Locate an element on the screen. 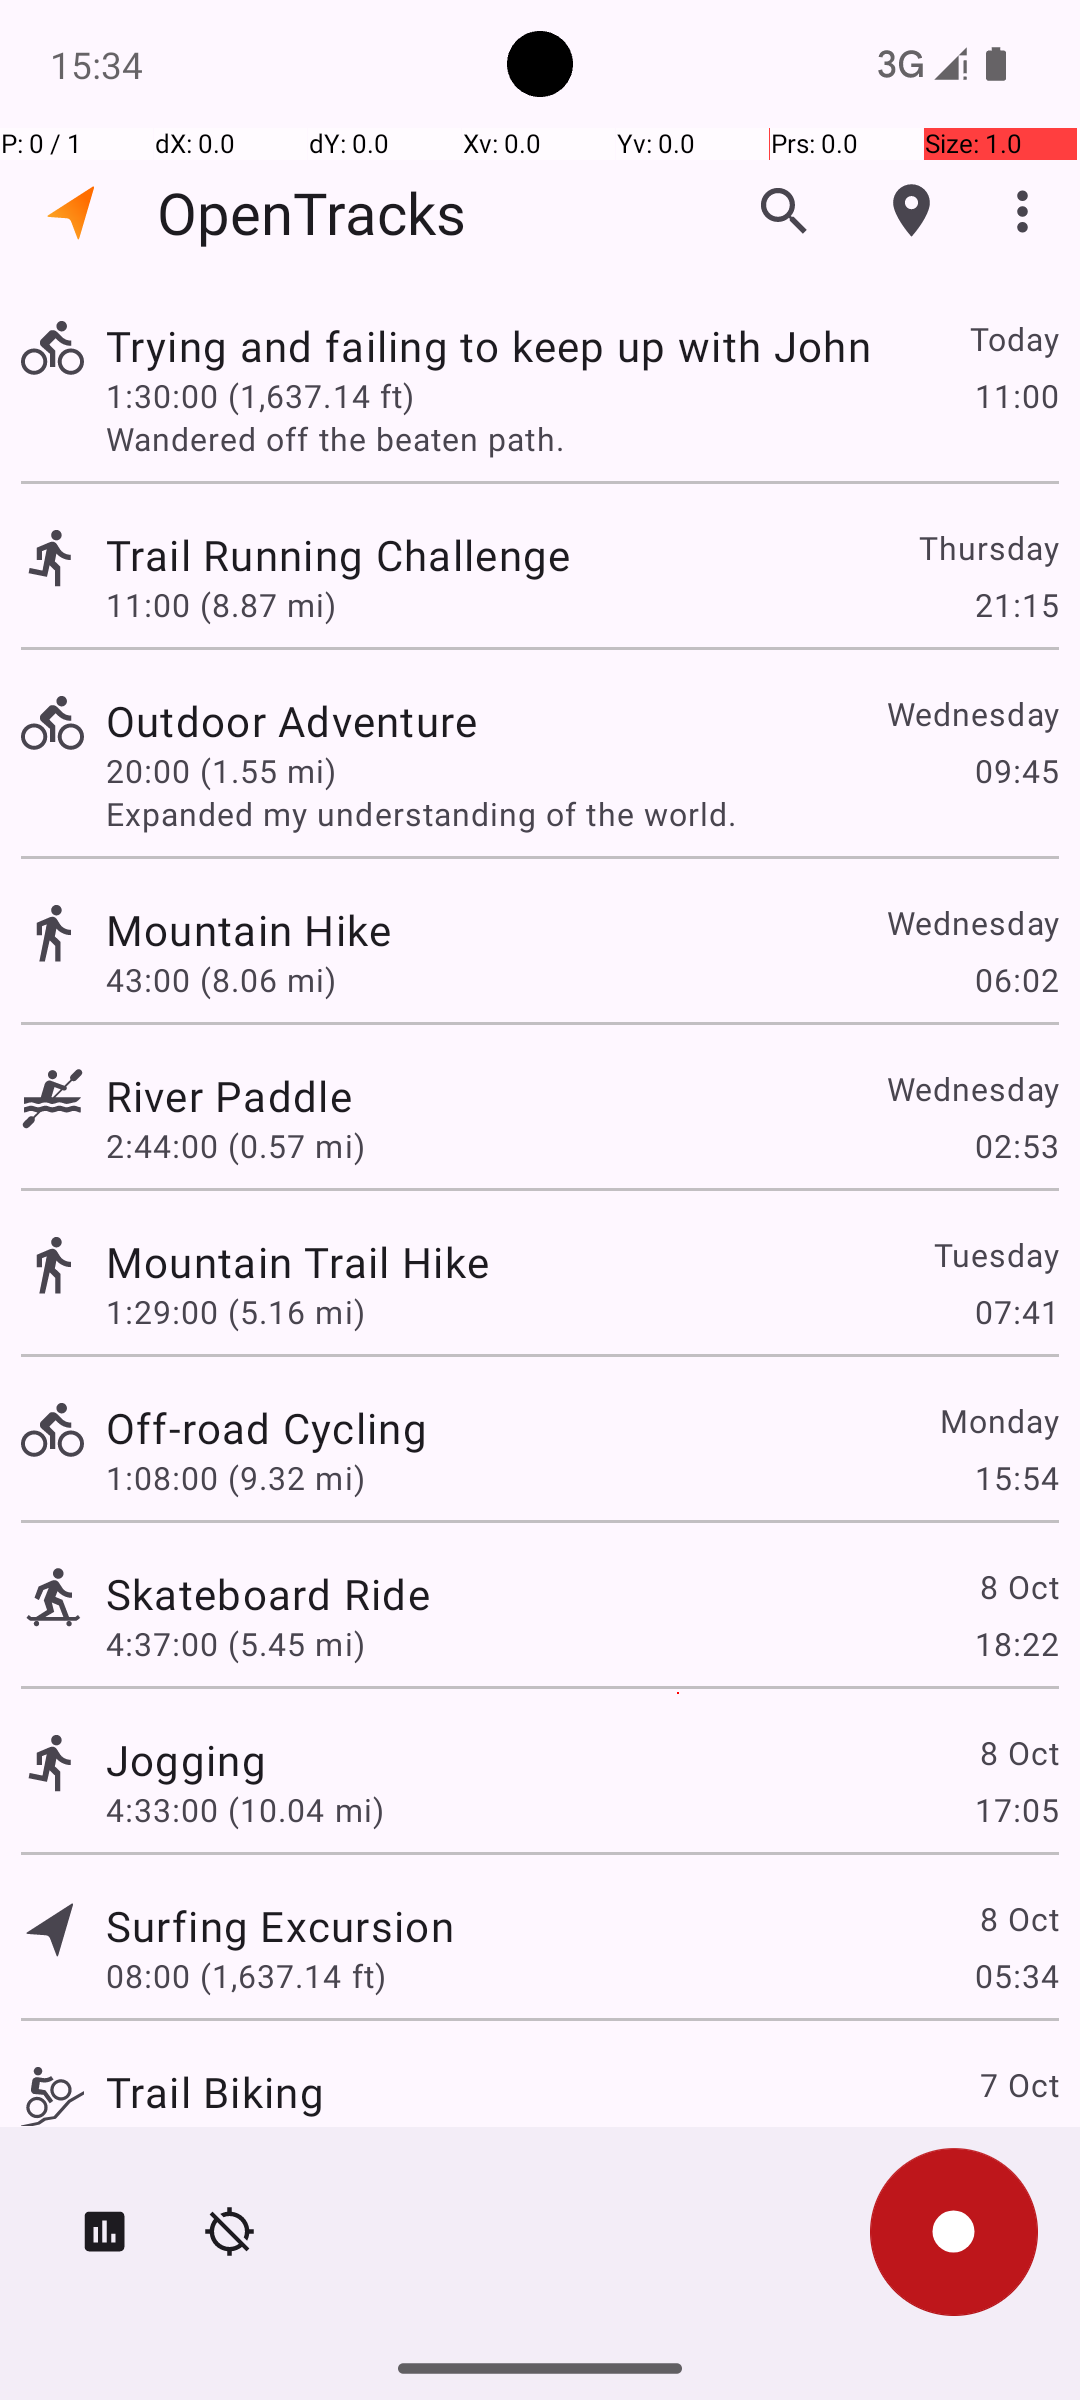 The width and height of the screenshot is (1080, 2400). Trail Biking is located at coordinates (215, 2092).